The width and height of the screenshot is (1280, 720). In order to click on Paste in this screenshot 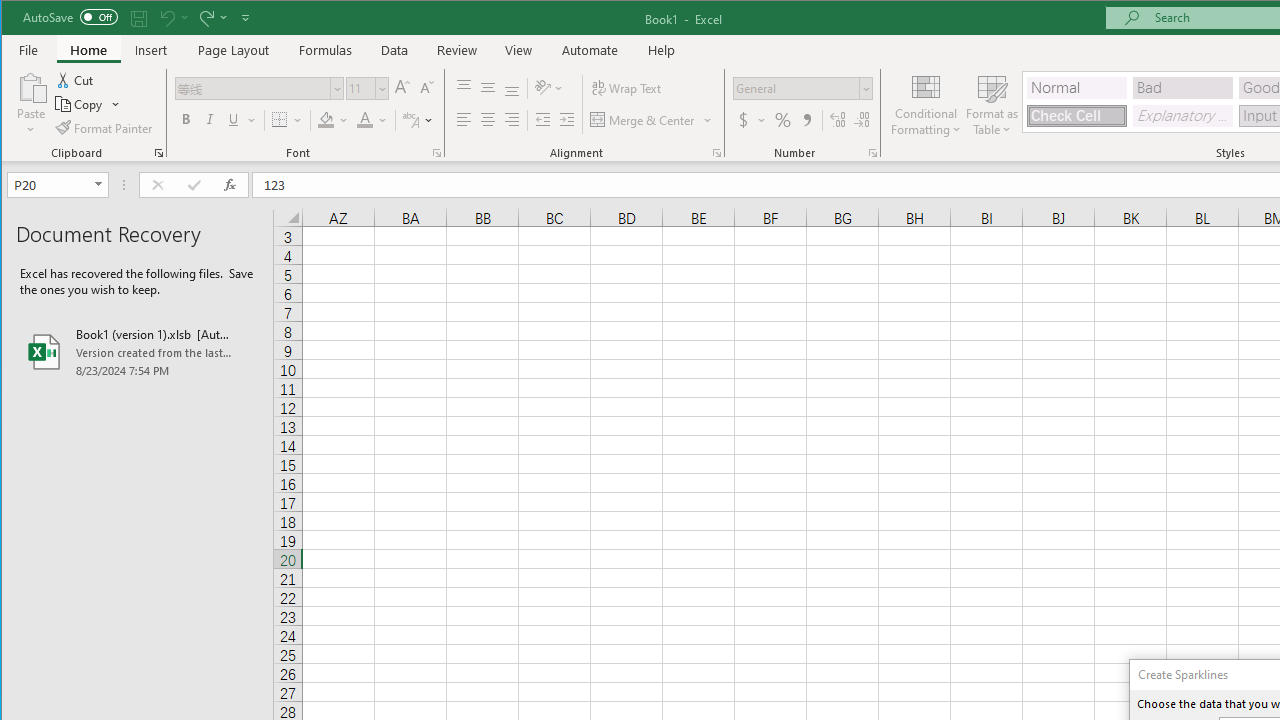, I will do `click(31, 86)`.